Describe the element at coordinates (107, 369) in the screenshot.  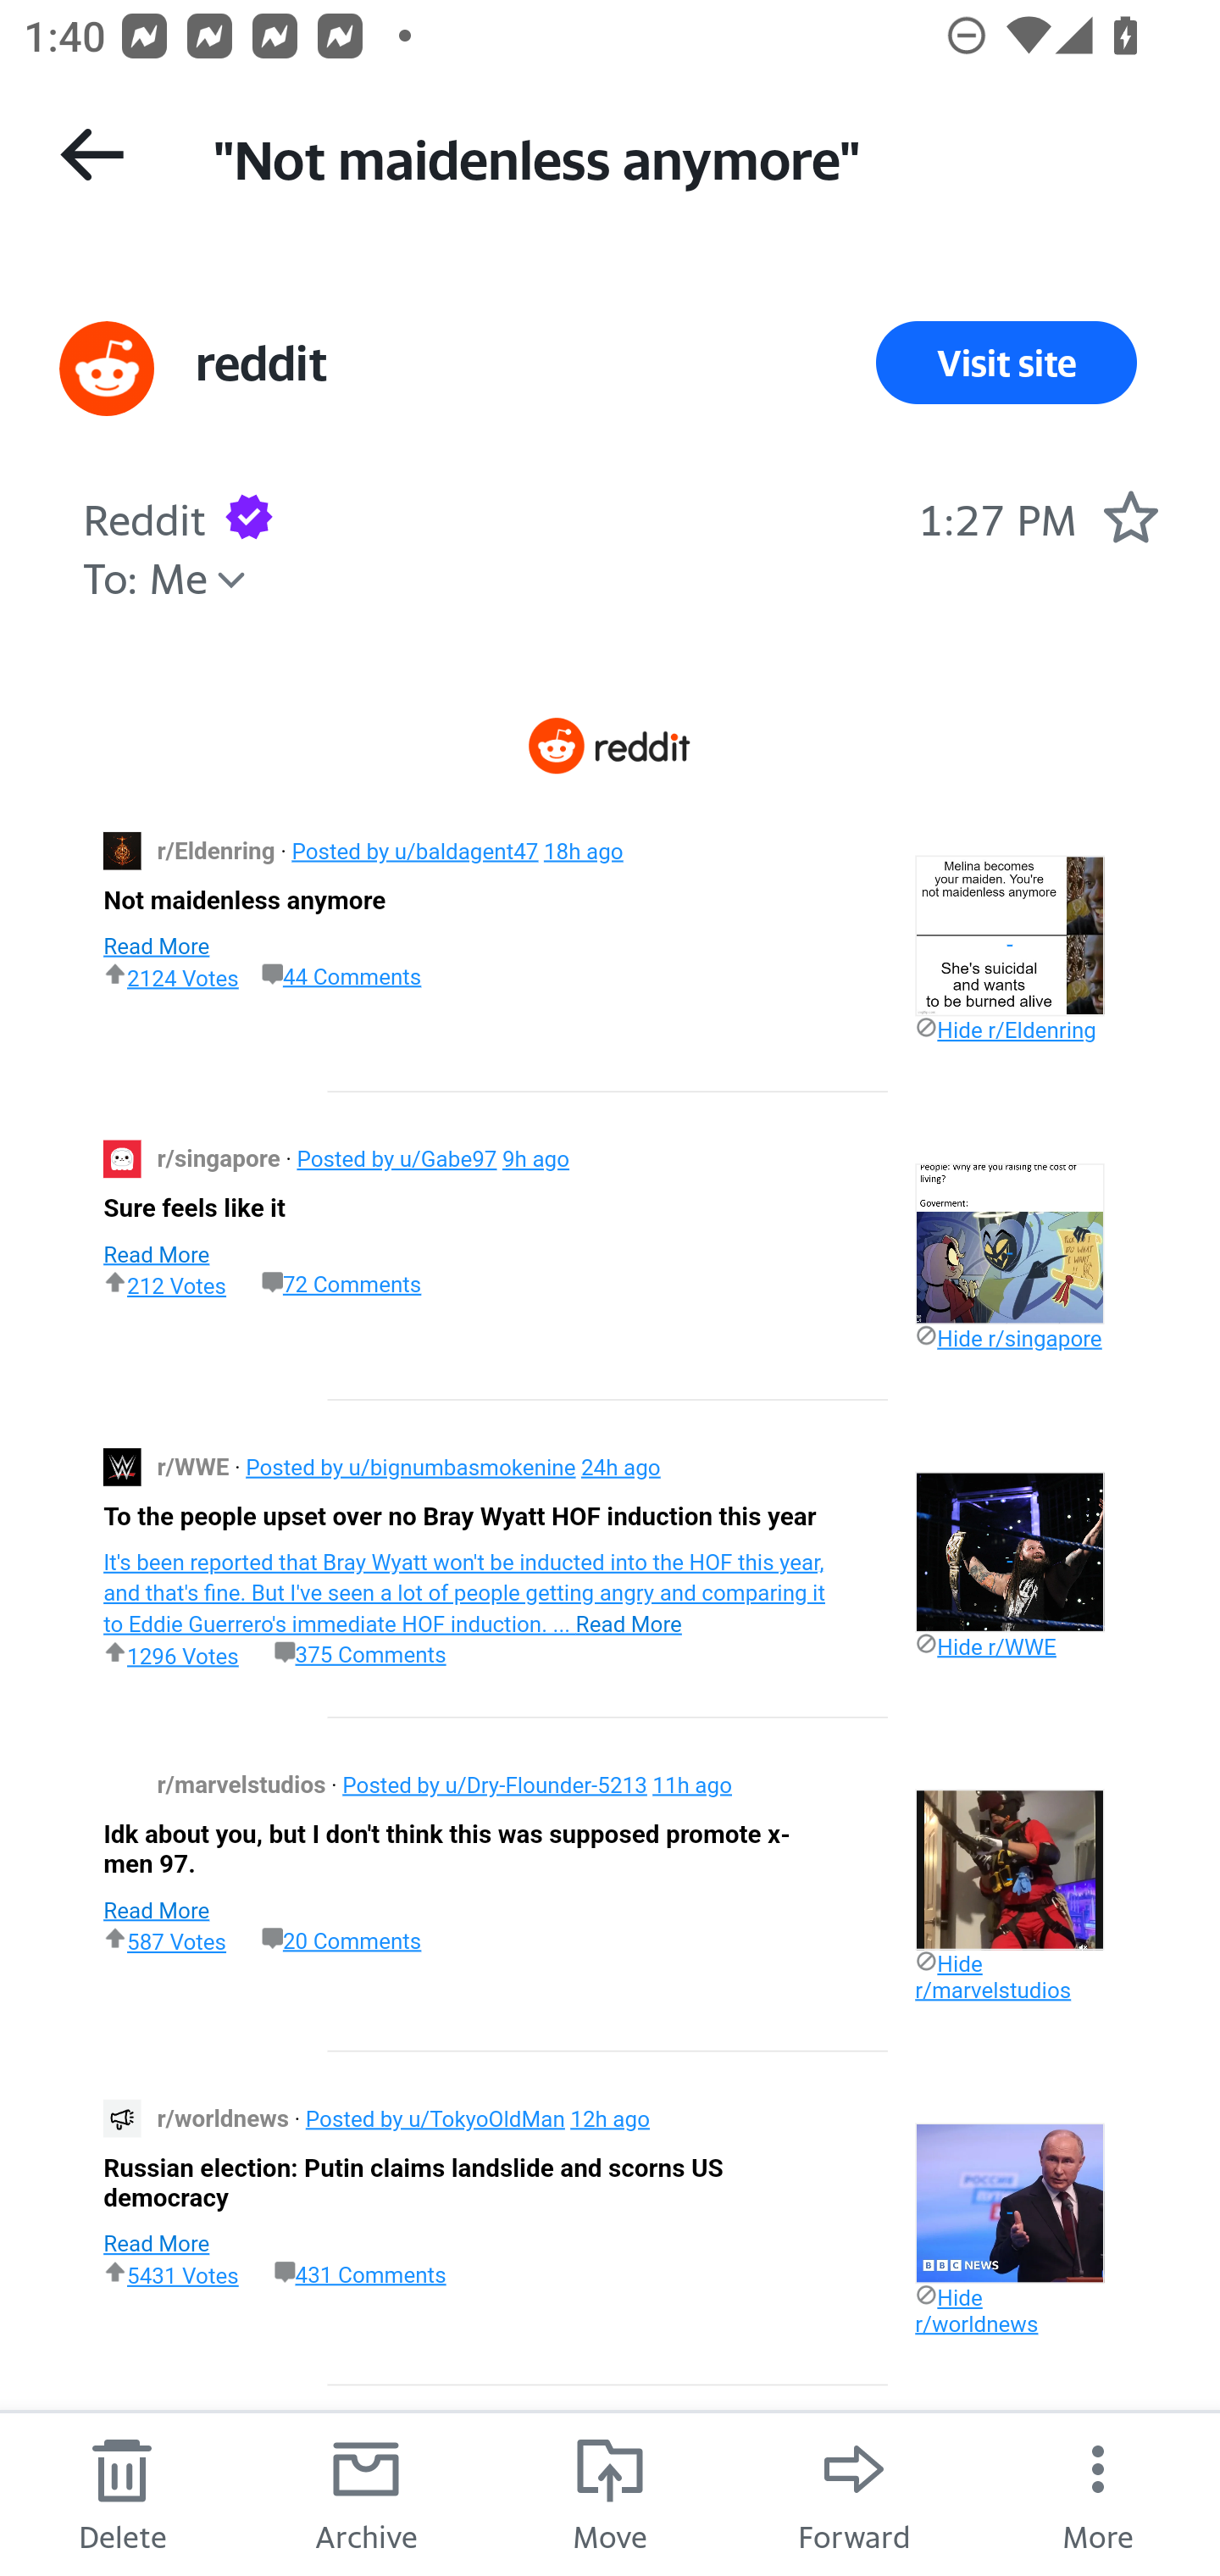
I see `View all messages from sender` at that location.